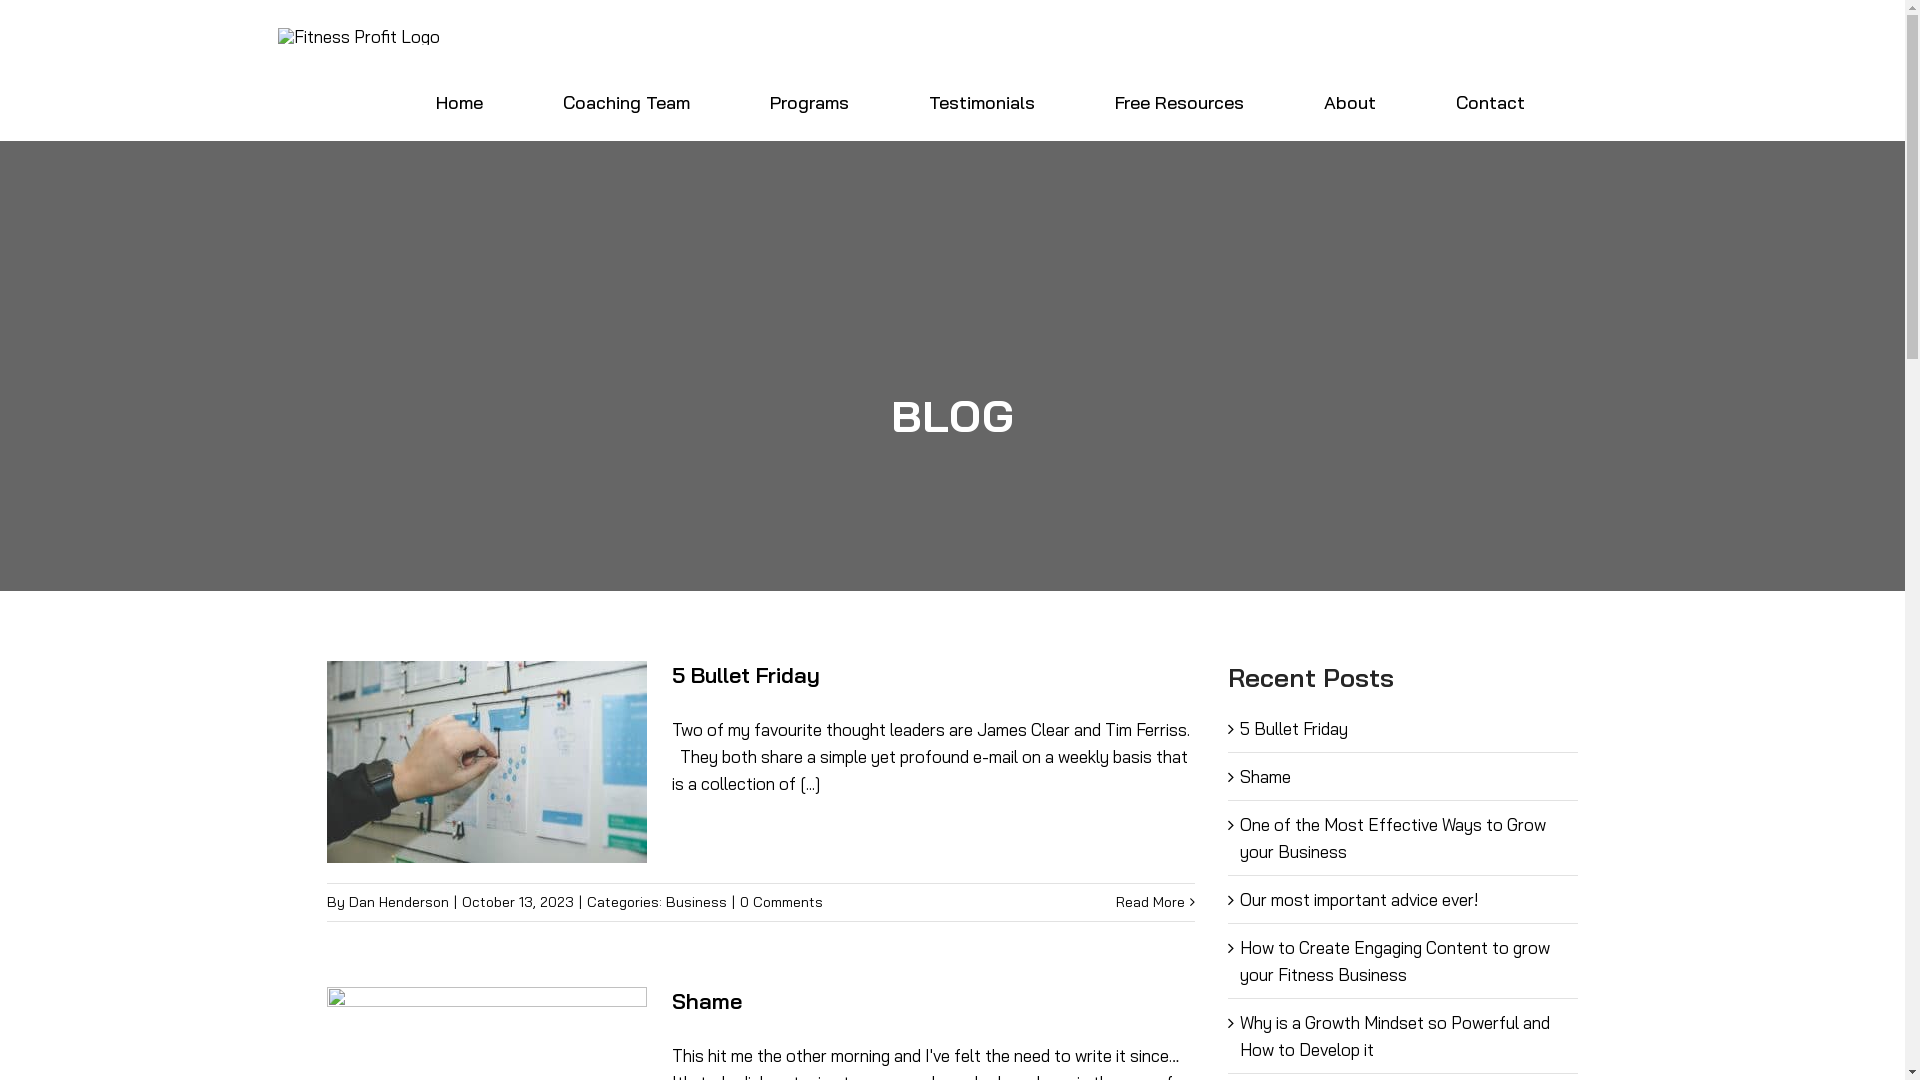  What do you see at coordinates (746, 675) in the screenshot?
I see `5 Bullet Friday` at bounding box center [746, 675].